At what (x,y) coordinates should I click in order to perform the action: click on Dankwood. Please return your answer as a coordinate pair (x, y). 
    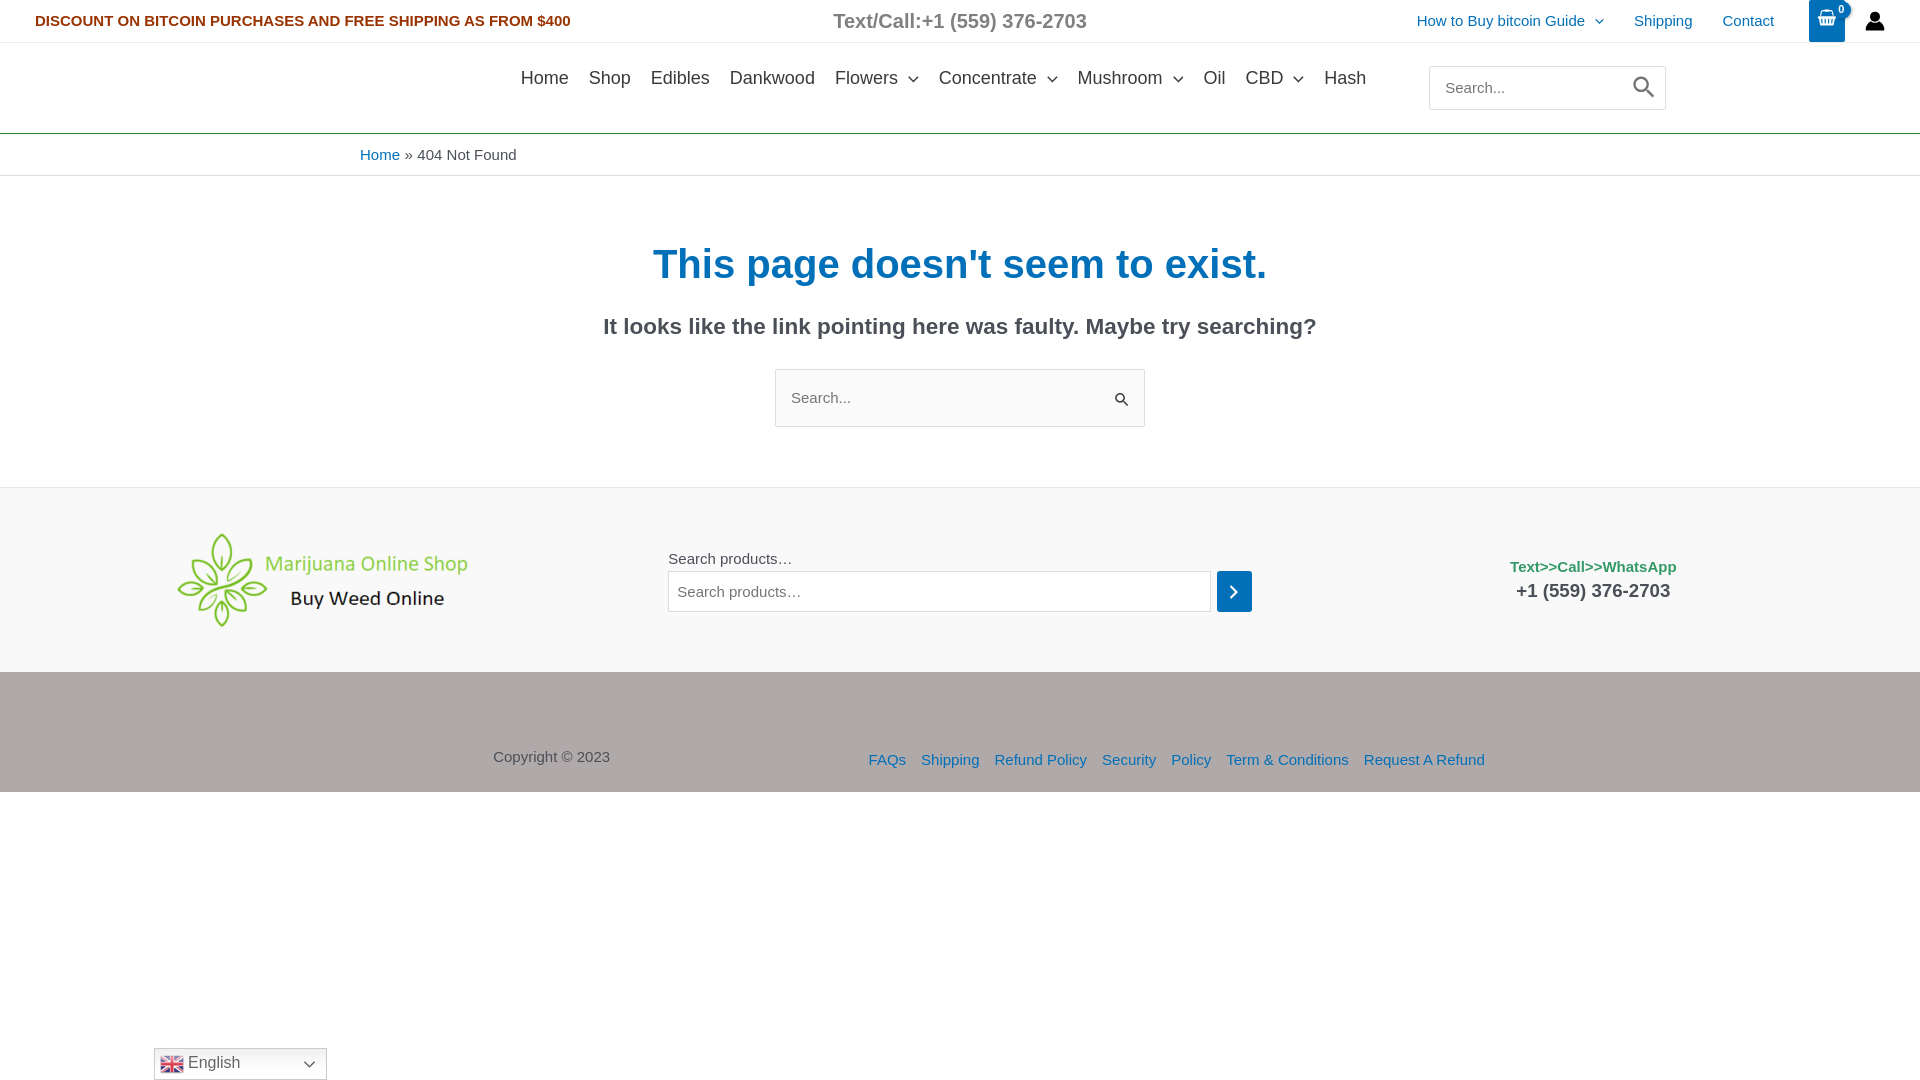
    Looking at the image, I should click on (772, 78).